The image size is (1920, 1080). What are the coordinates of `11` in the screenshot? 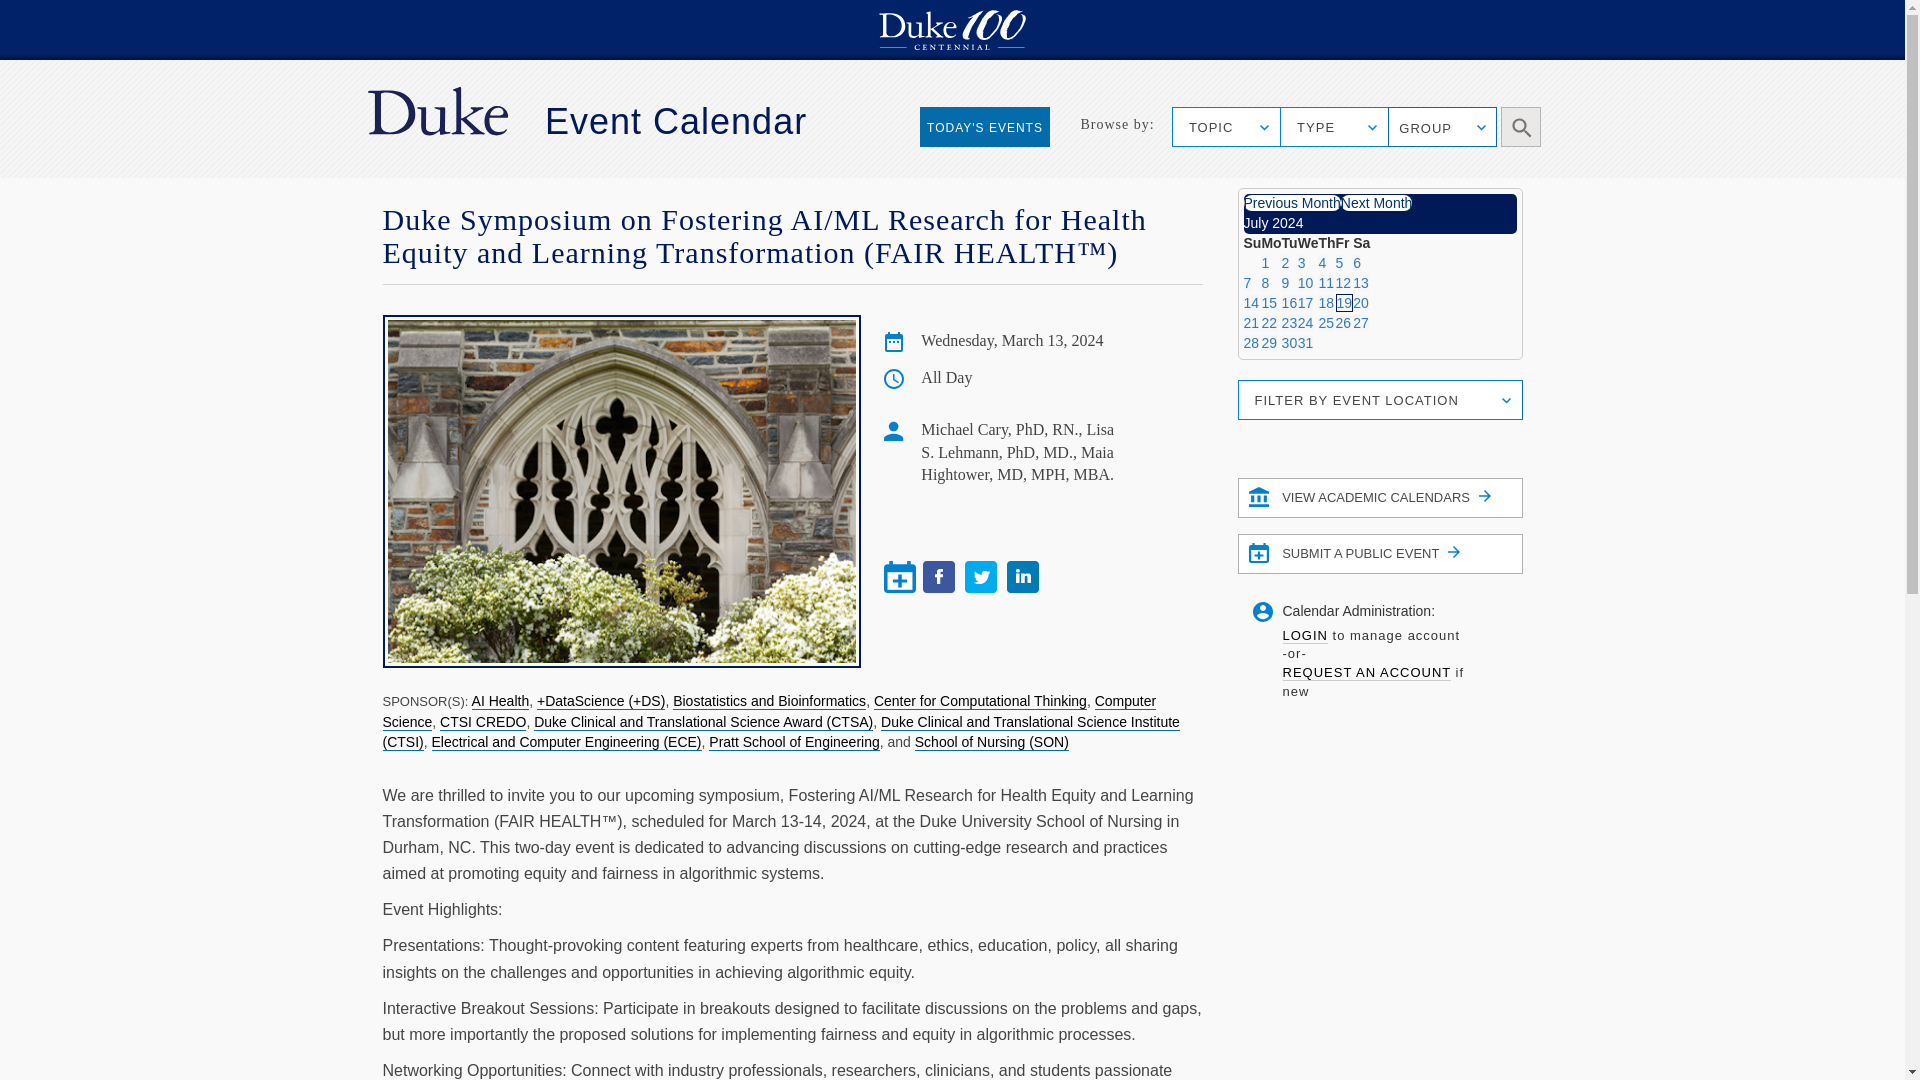 It's located at (1326, 282).